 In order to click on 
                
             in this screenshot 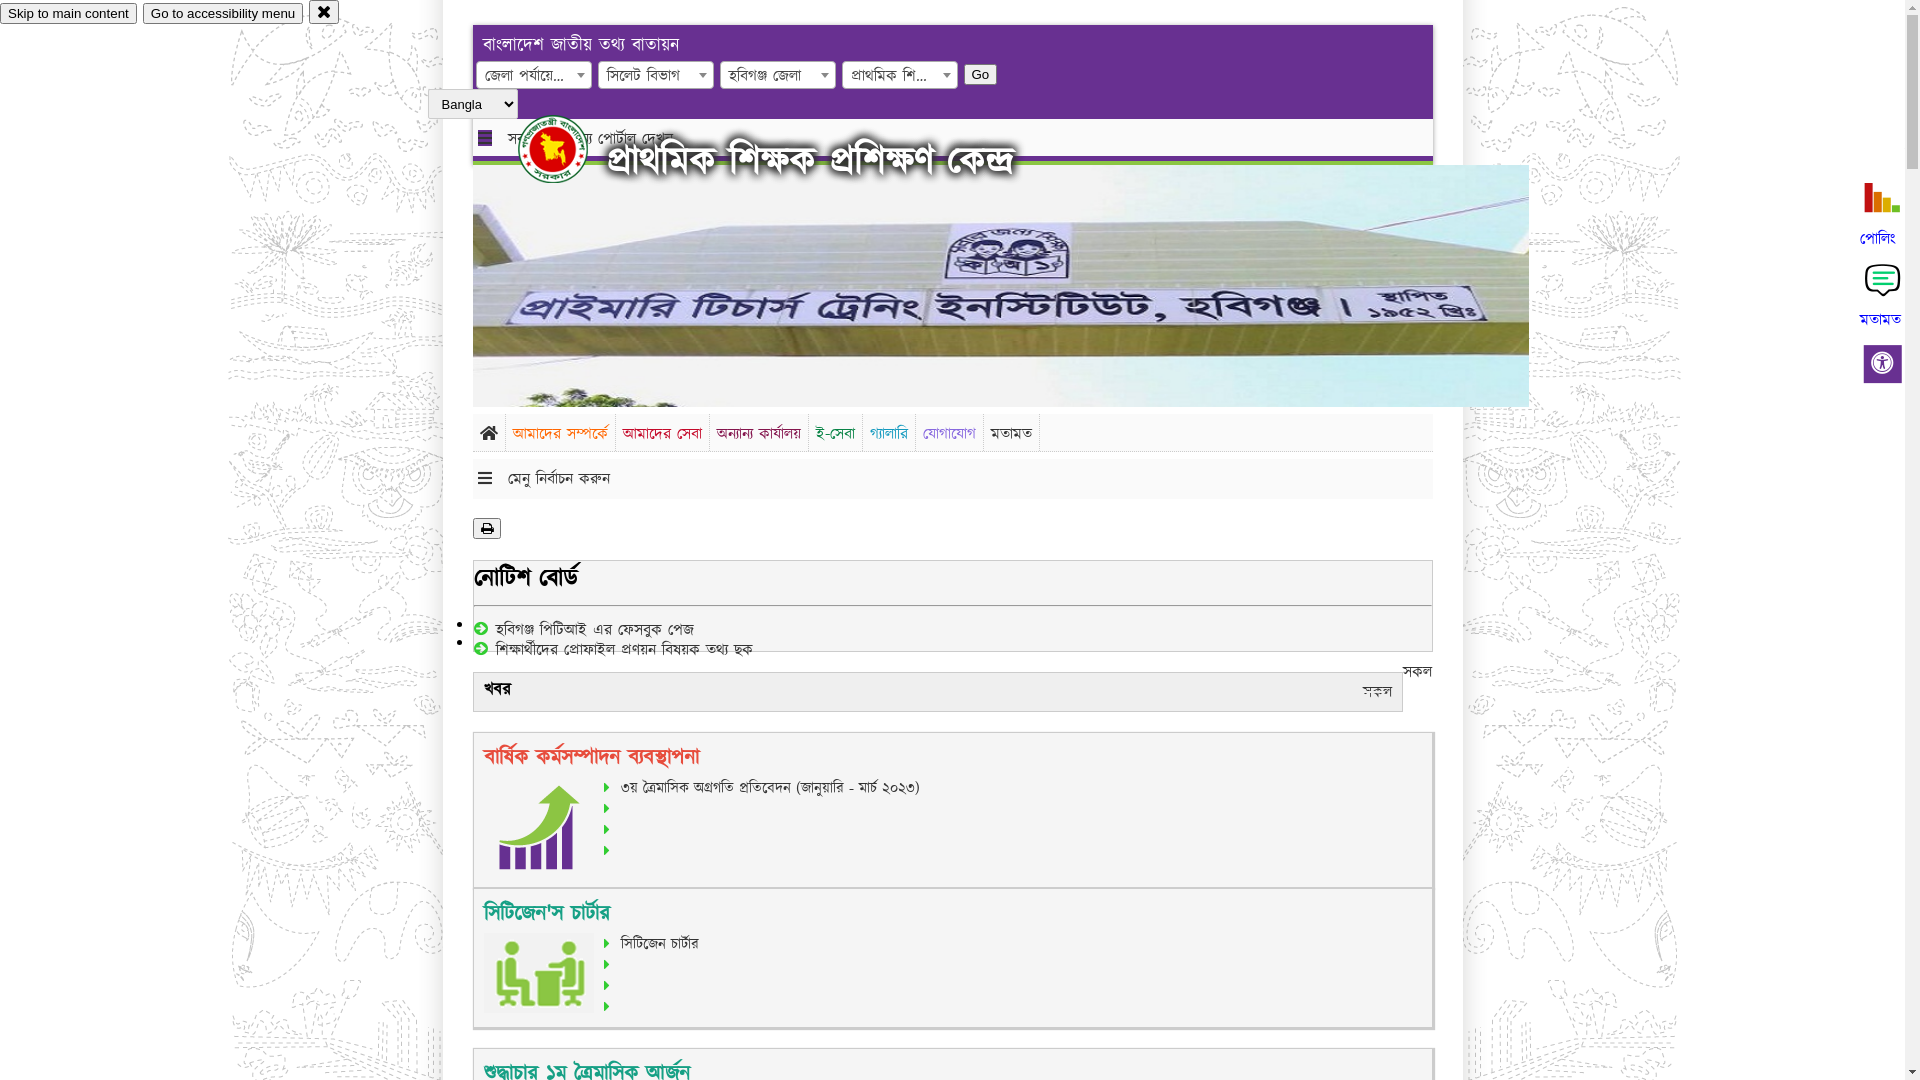, I will do `click(570, 149)`.